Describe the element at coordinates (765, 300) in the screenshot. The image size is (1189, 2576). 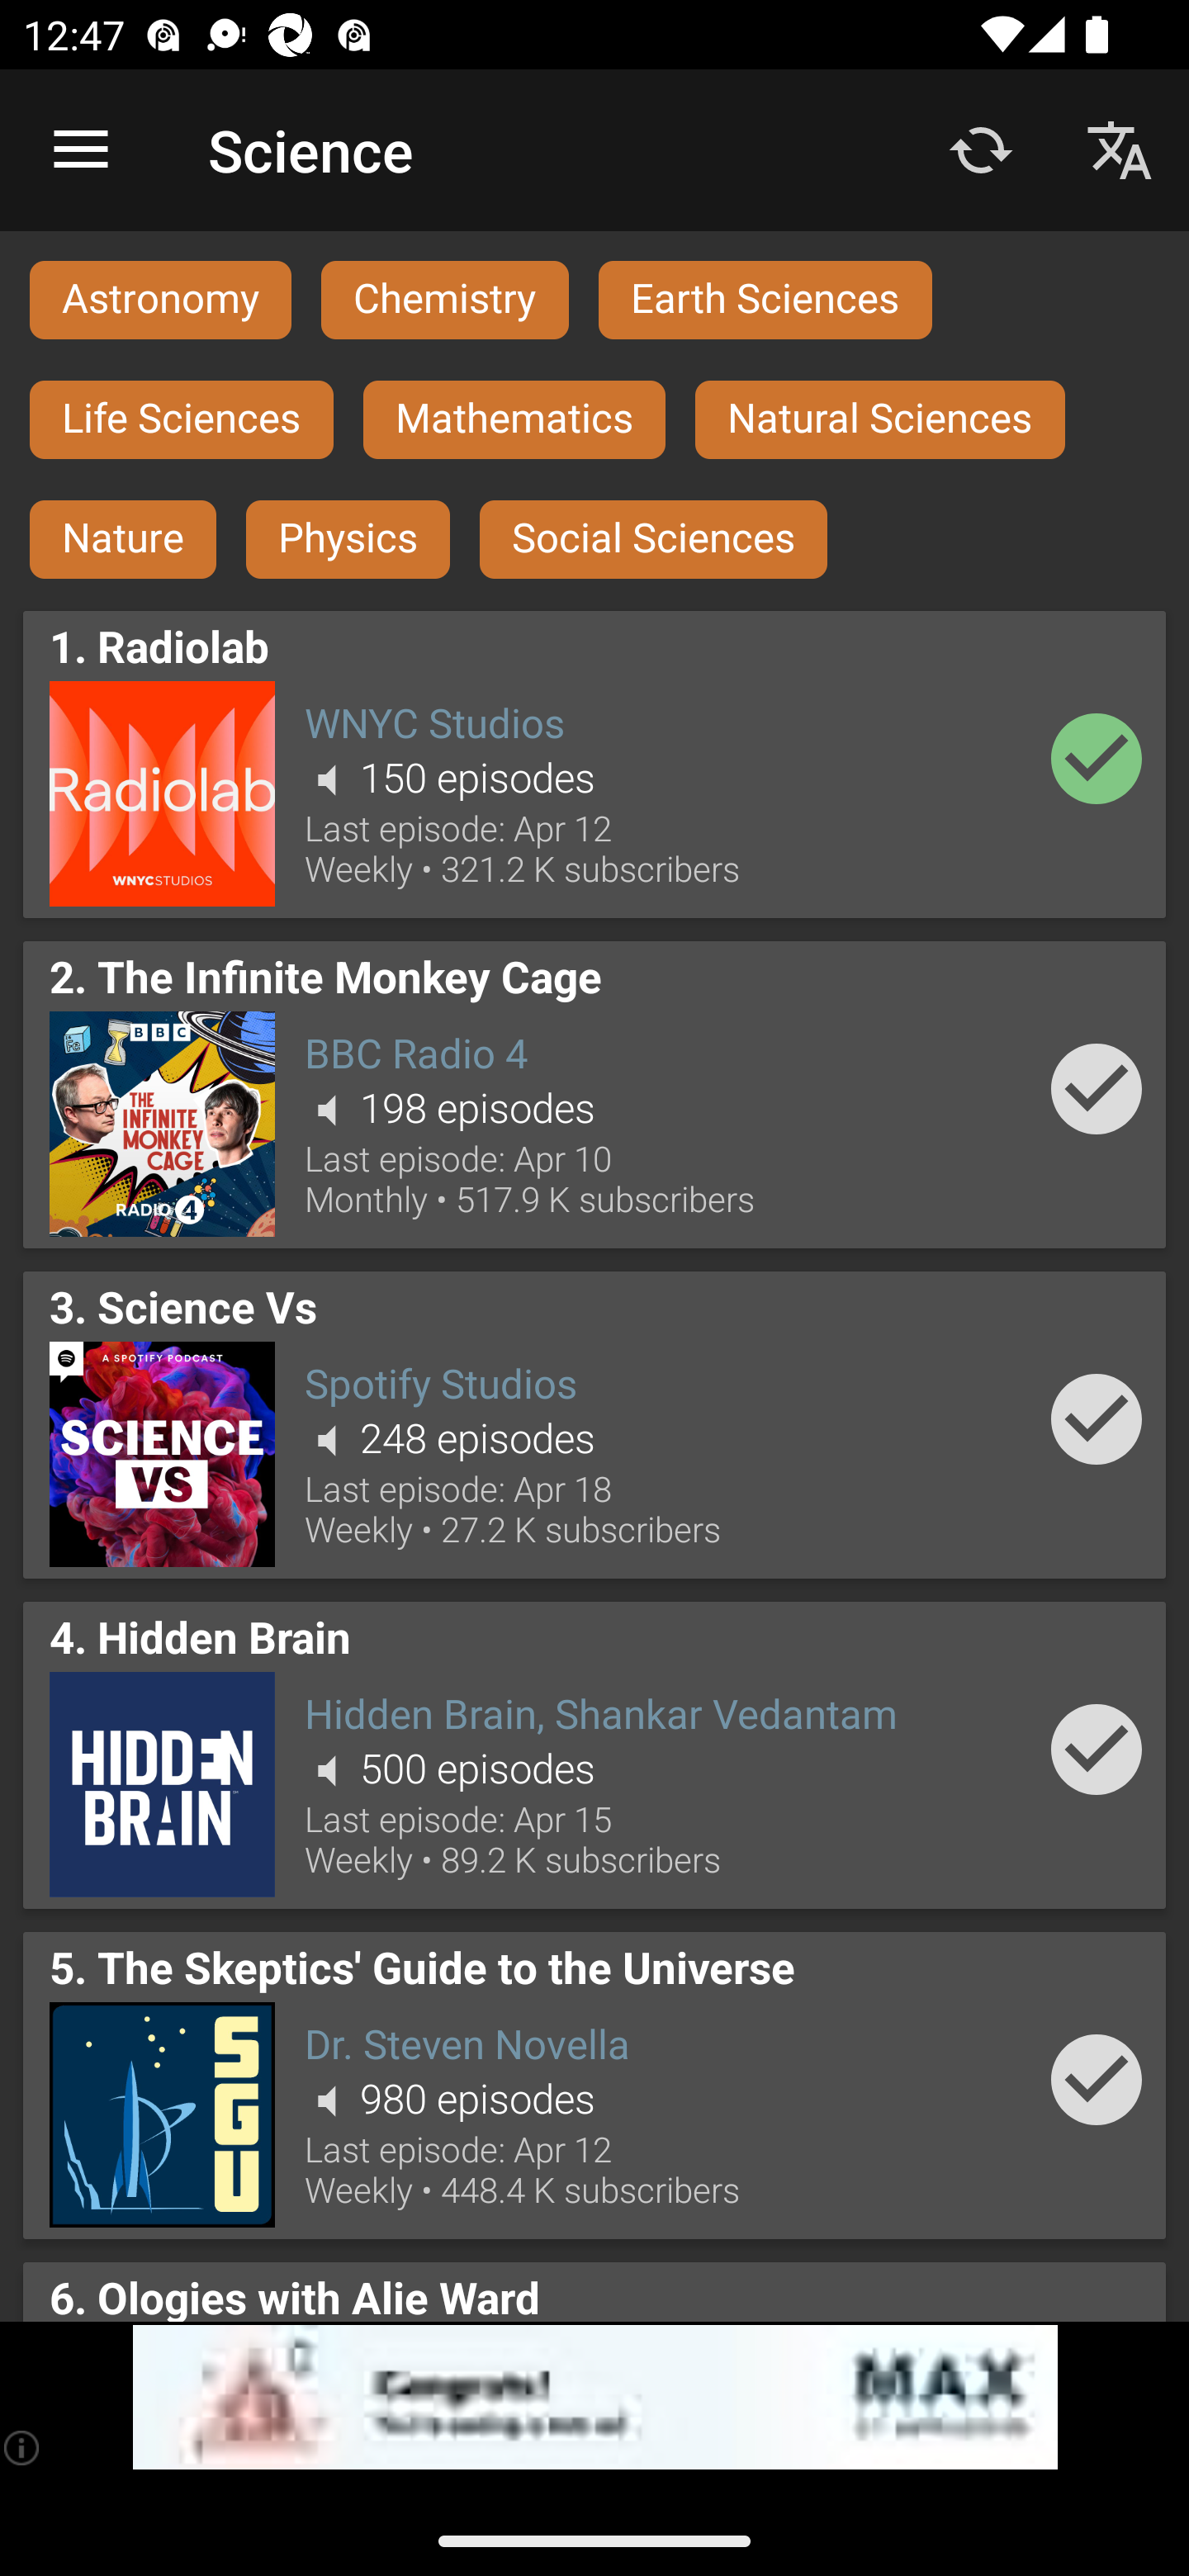
I see `Earth Sciences` at that location.